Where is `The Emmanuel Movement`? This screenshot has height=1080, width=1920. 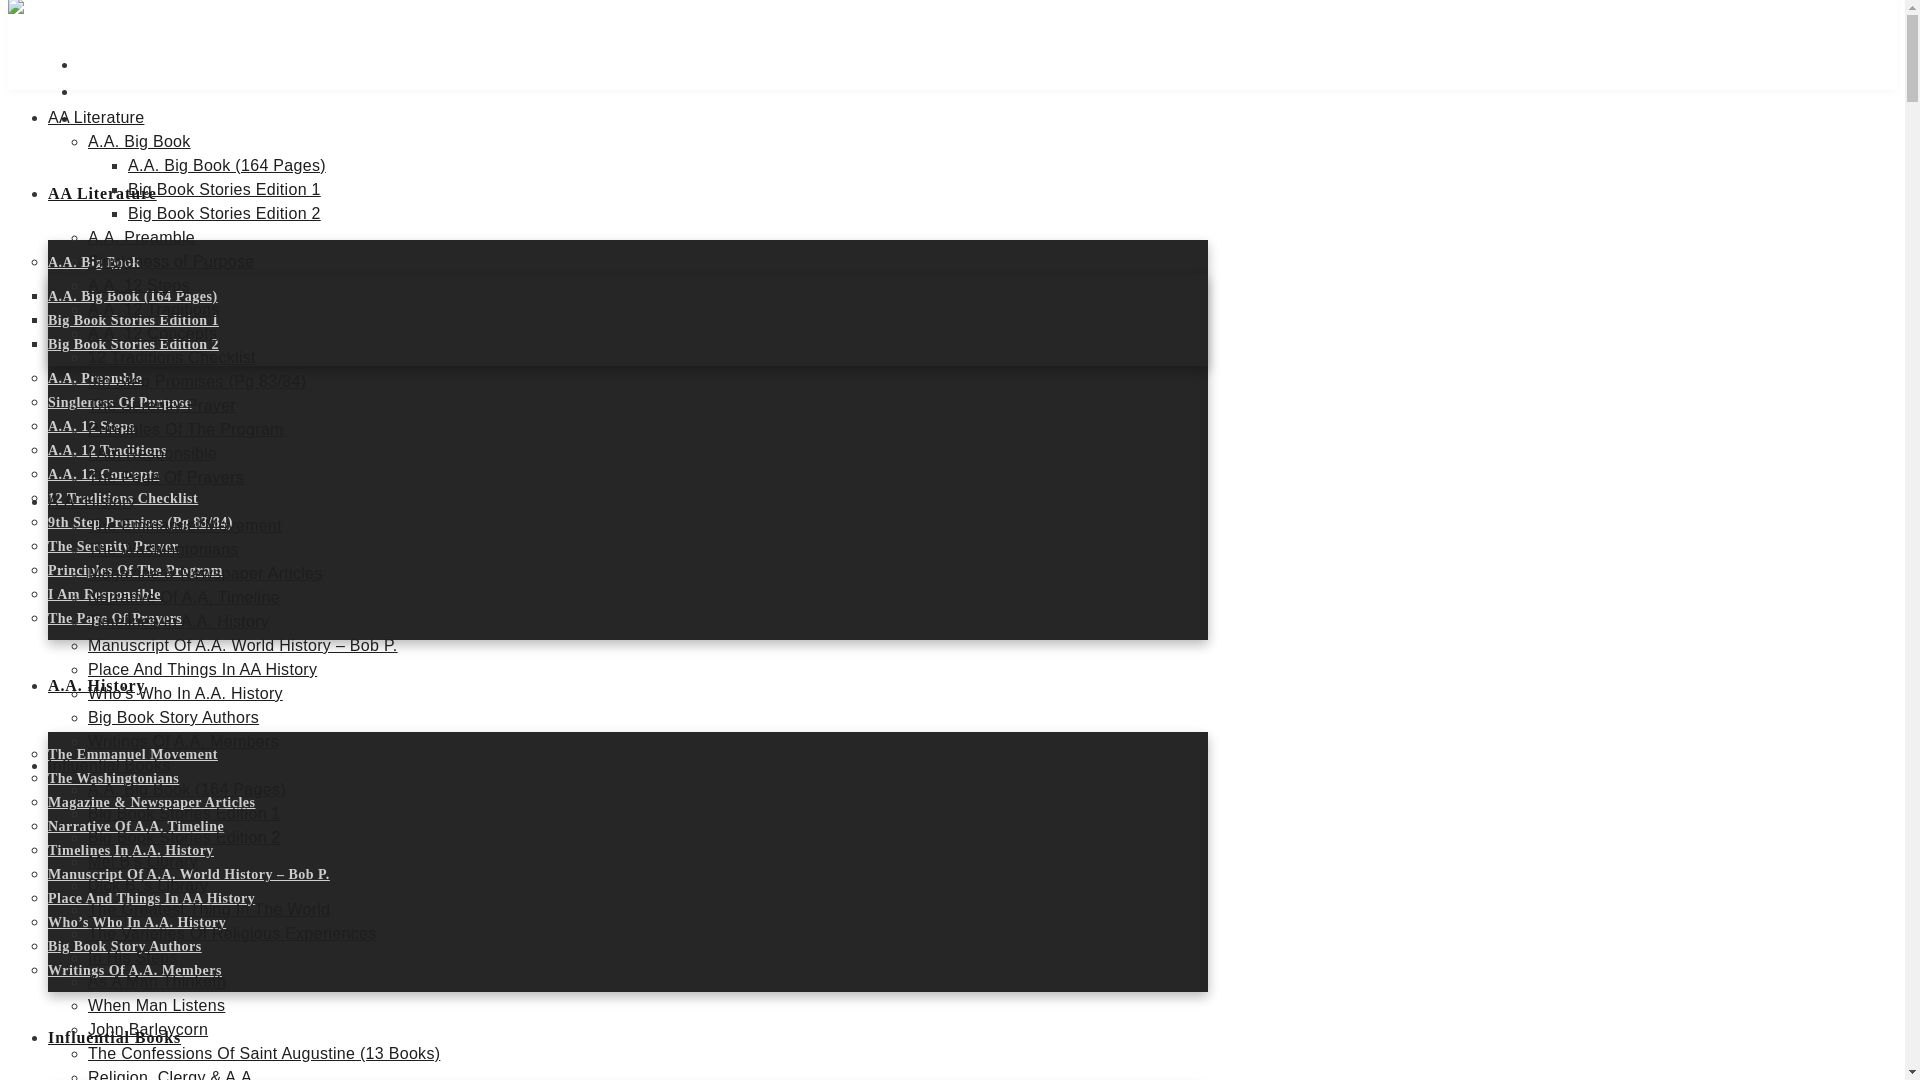
The Emmanuel Movement is located at coordinates (133, 754).